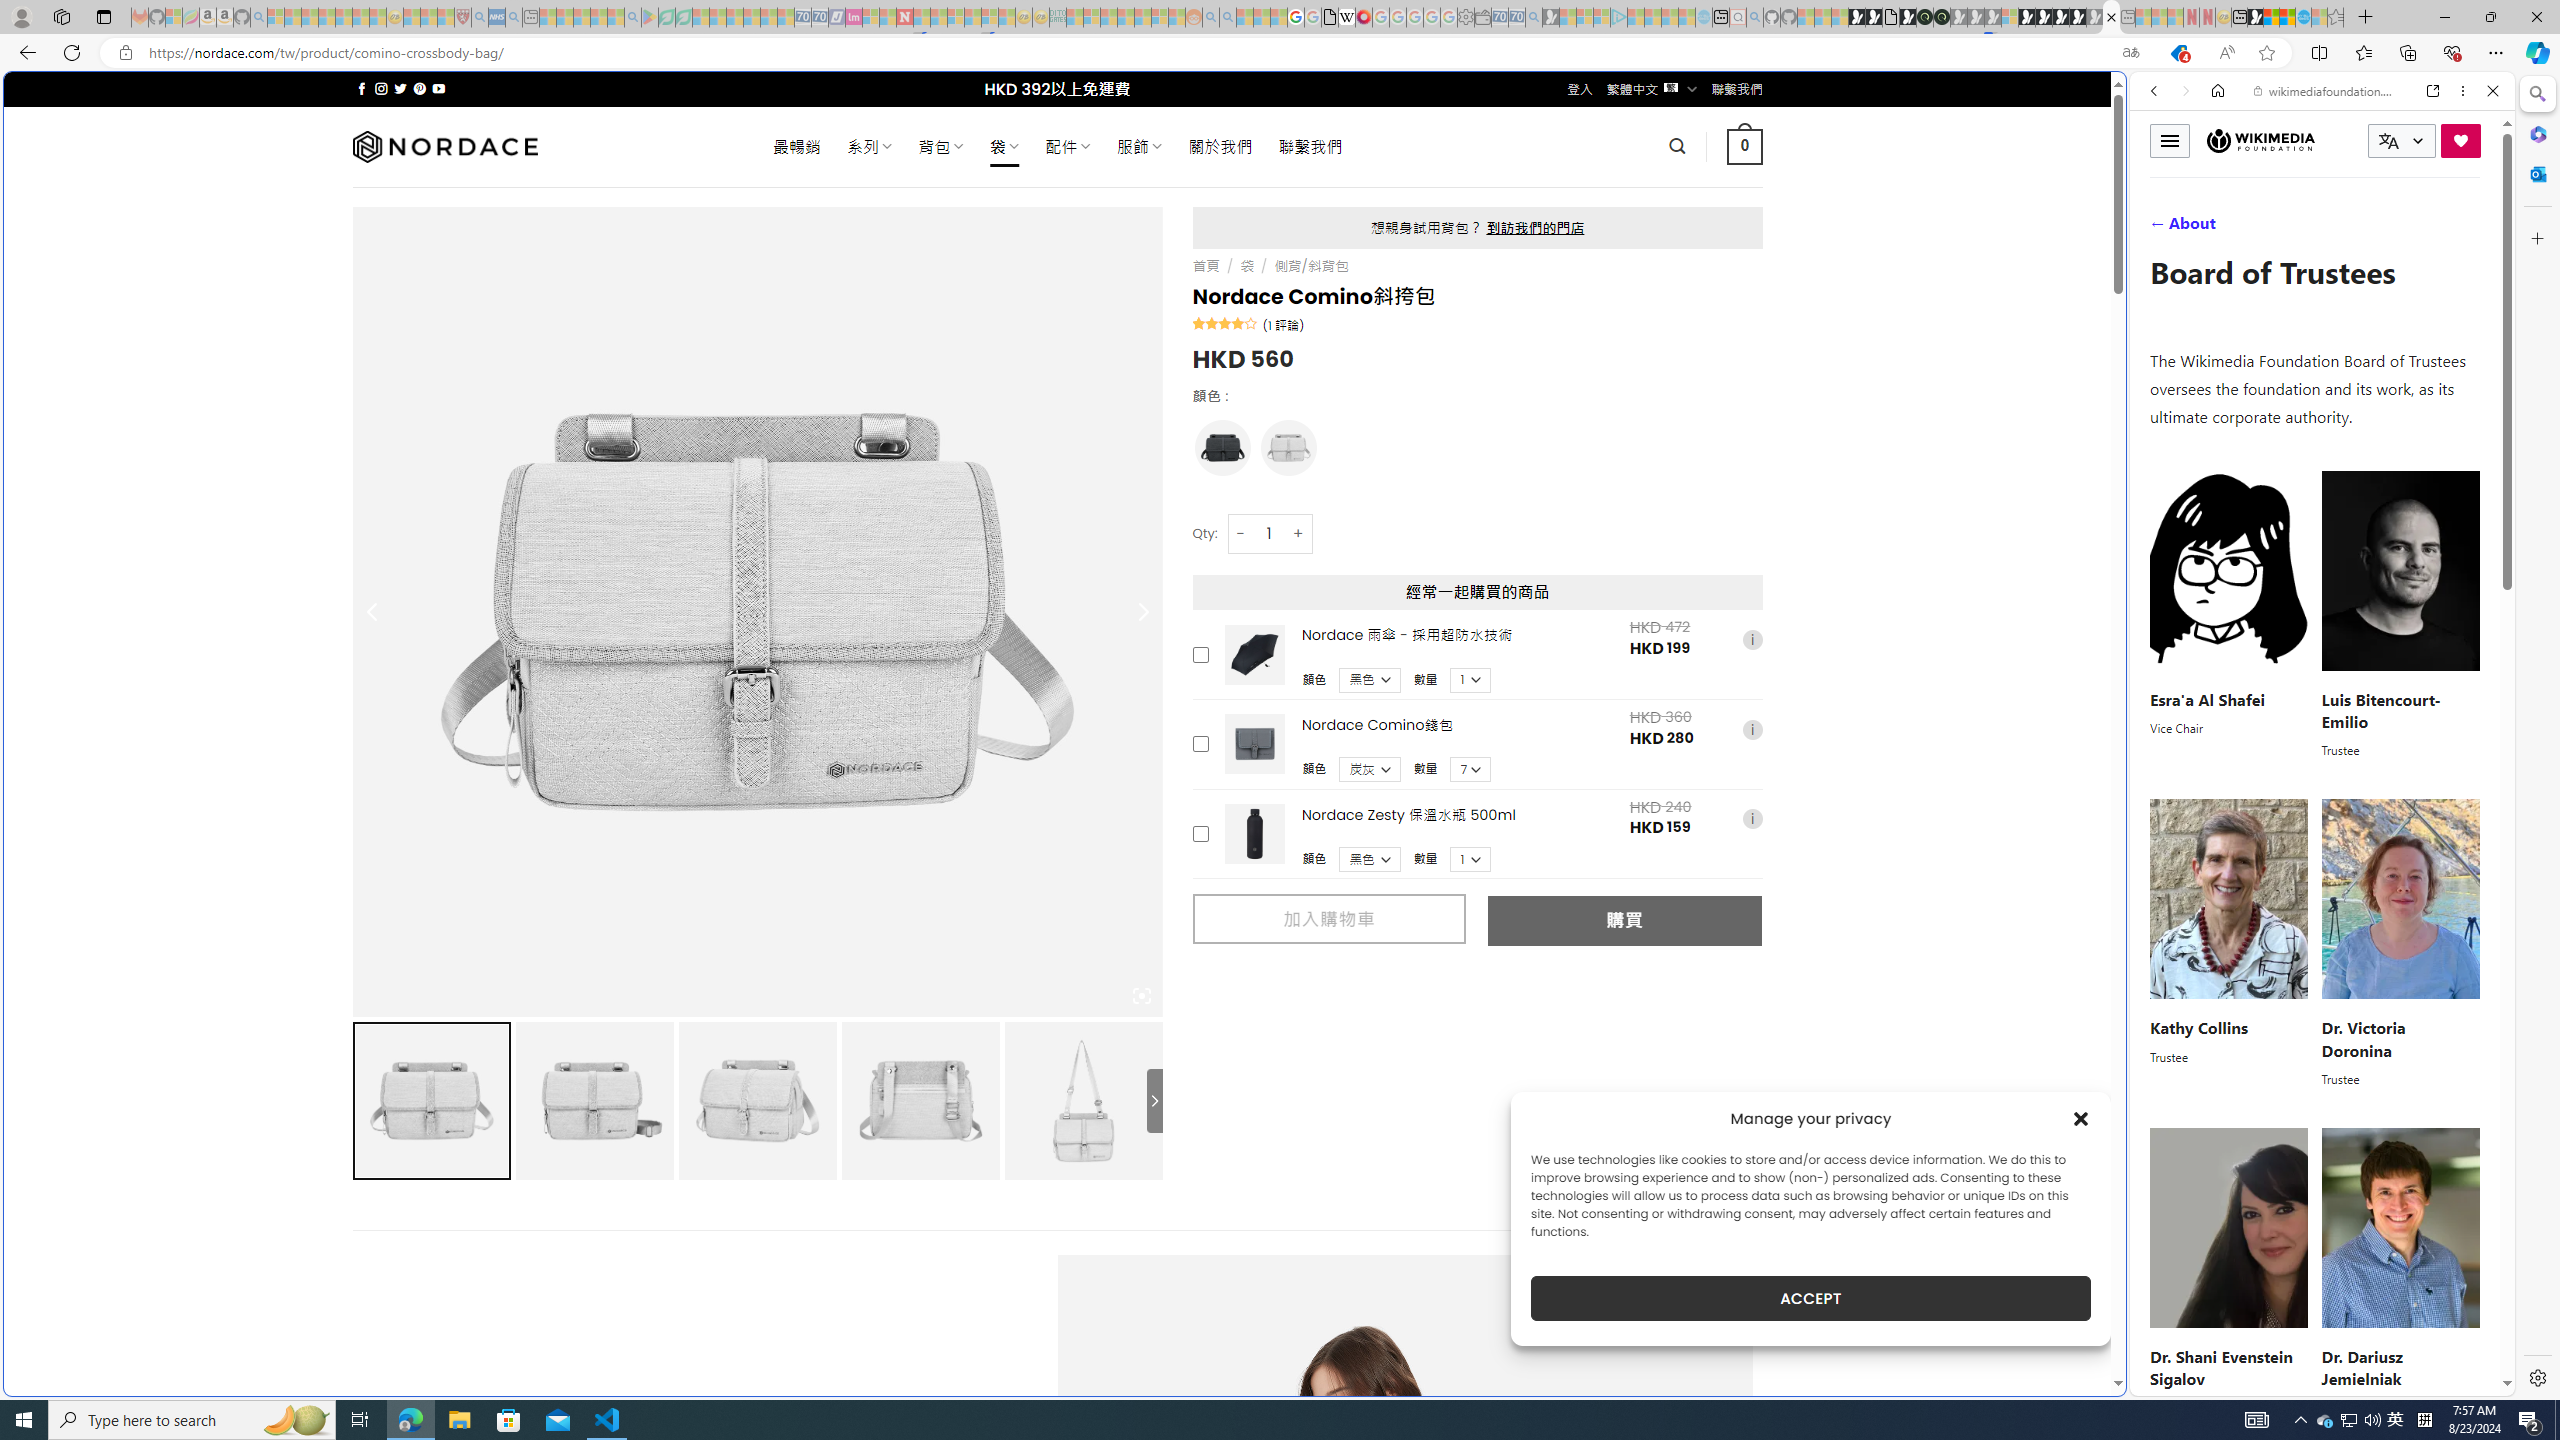  Describe the element at coordinates (2402, 140) in the screenshot. I see `CURRENT LANGUAGE:` at that location.